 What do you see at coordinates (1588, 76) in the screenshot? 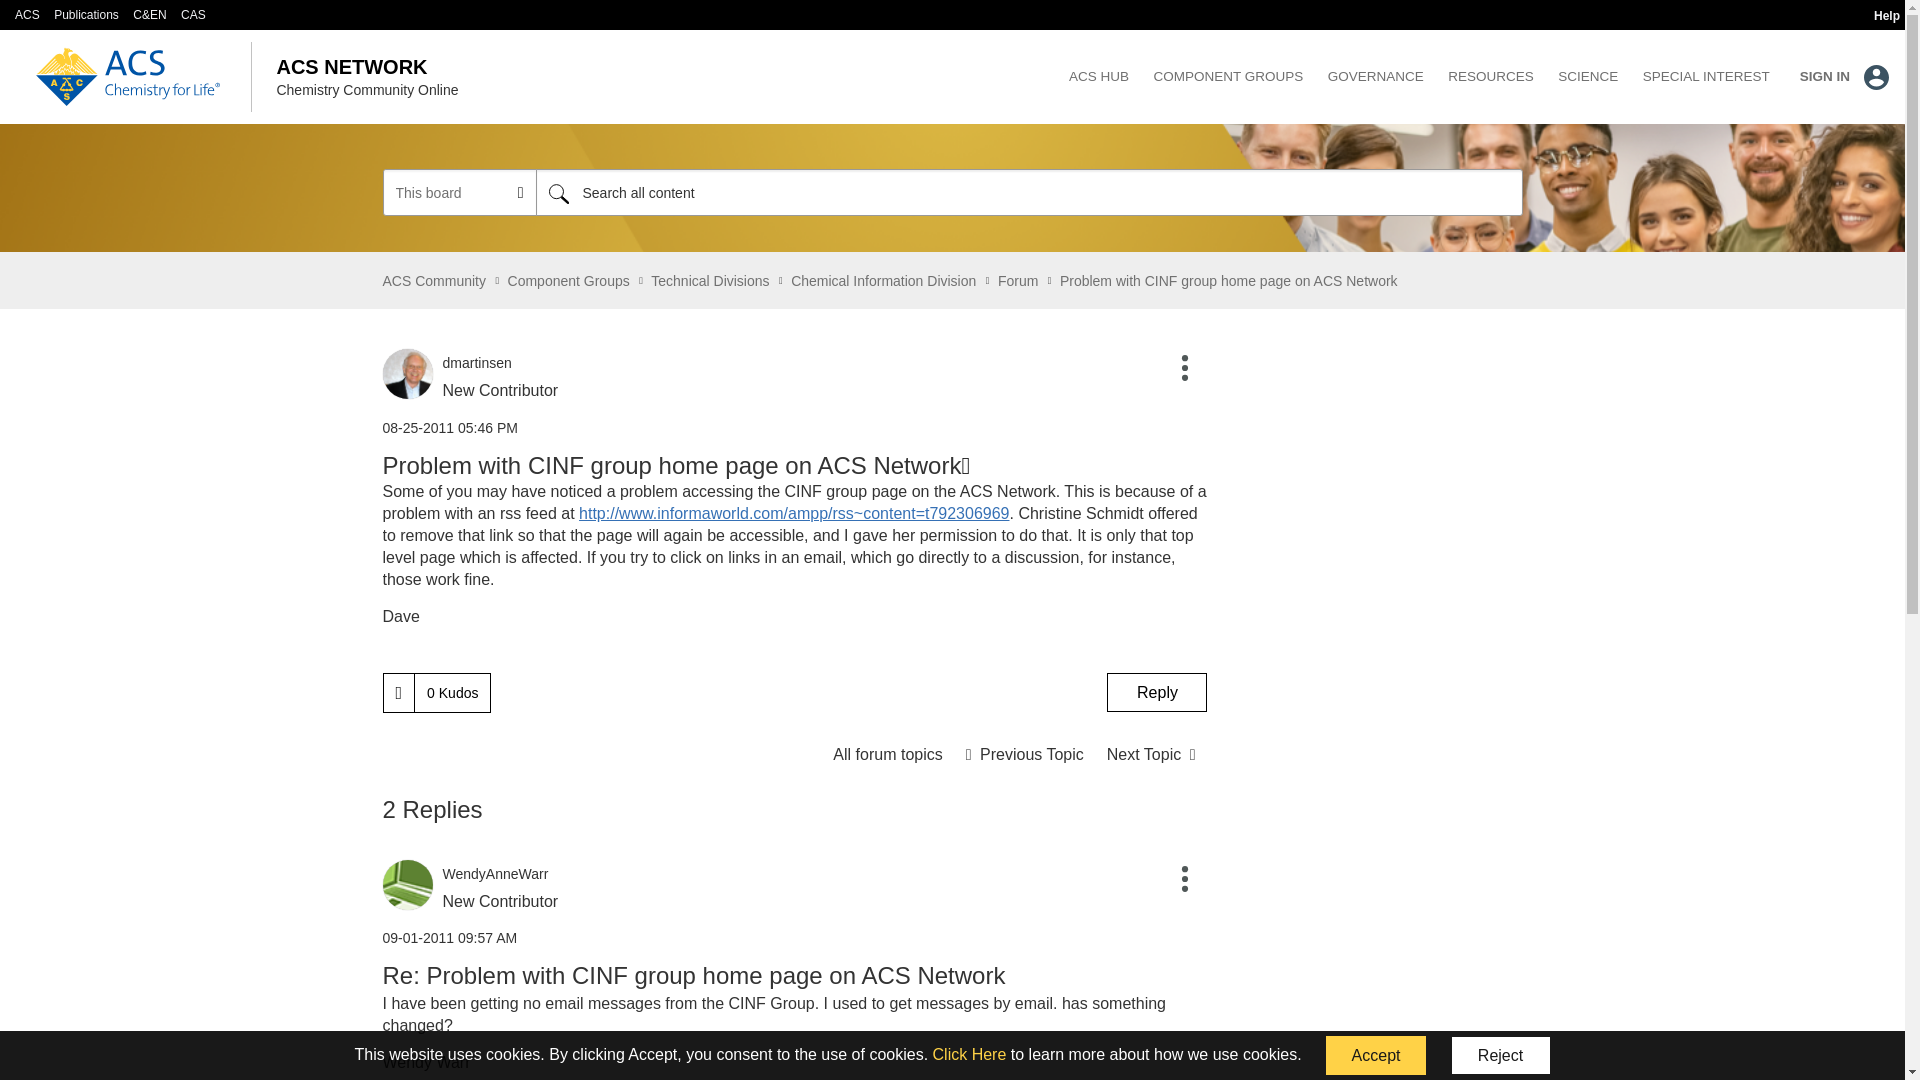
I see `SCIENCE` at bounding box center [1588, 76].